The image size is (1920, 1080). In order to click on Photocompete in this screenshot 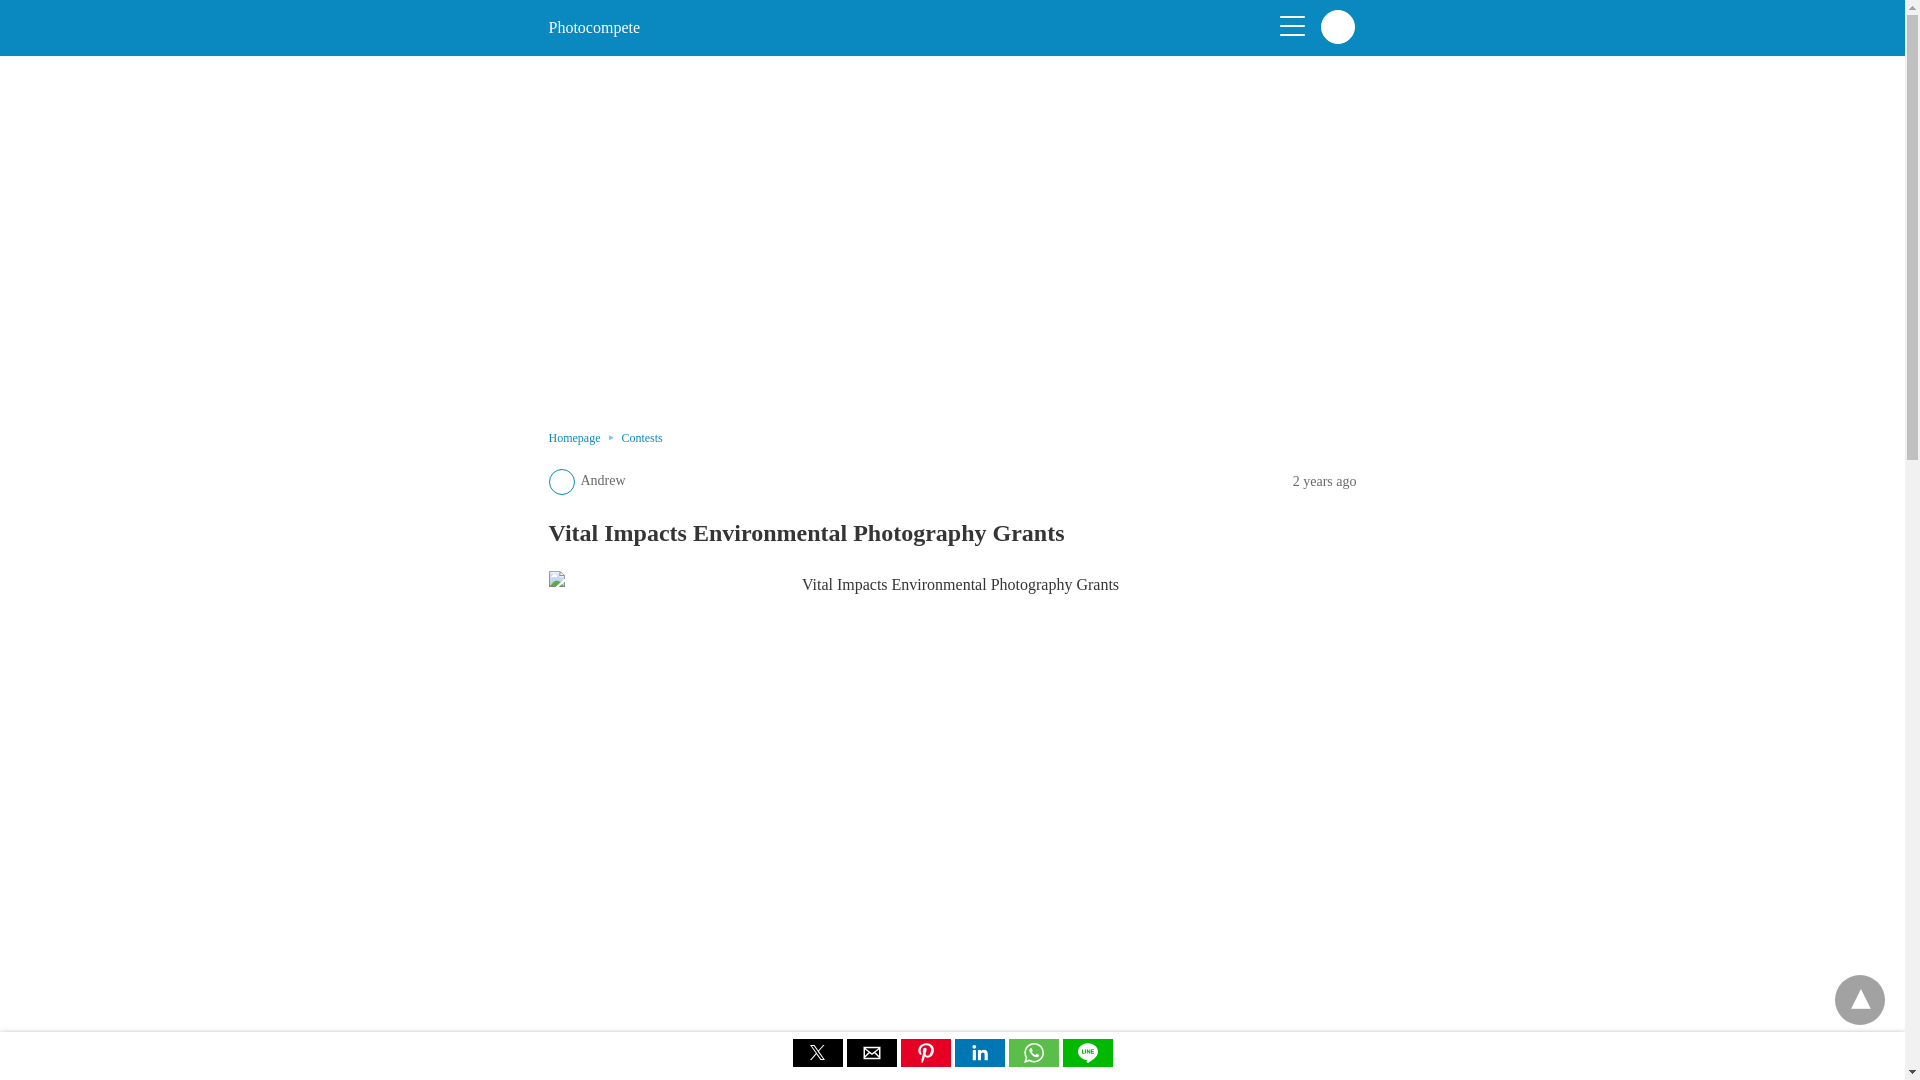, I will do `click(593, 27)`.